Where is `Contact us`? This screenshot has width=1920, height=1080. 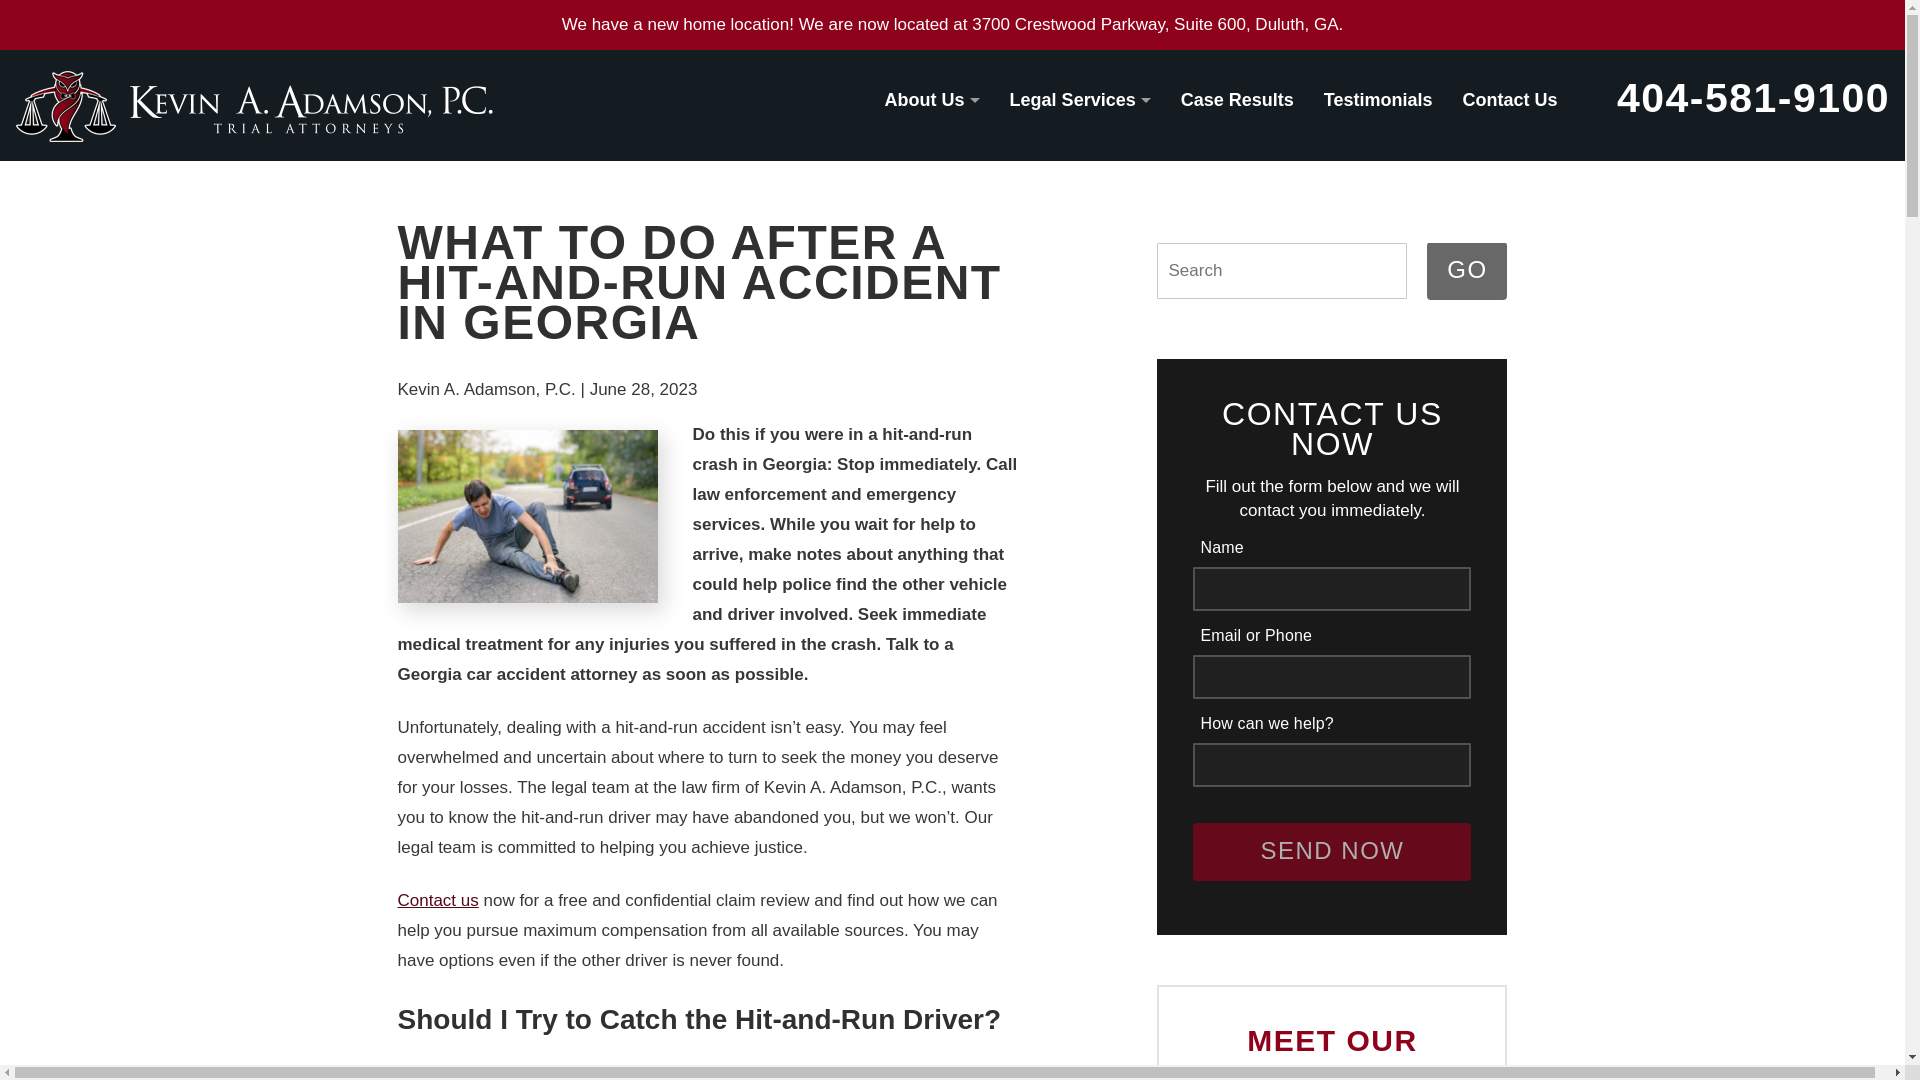 Contact us is located at coordinates (438, 900).